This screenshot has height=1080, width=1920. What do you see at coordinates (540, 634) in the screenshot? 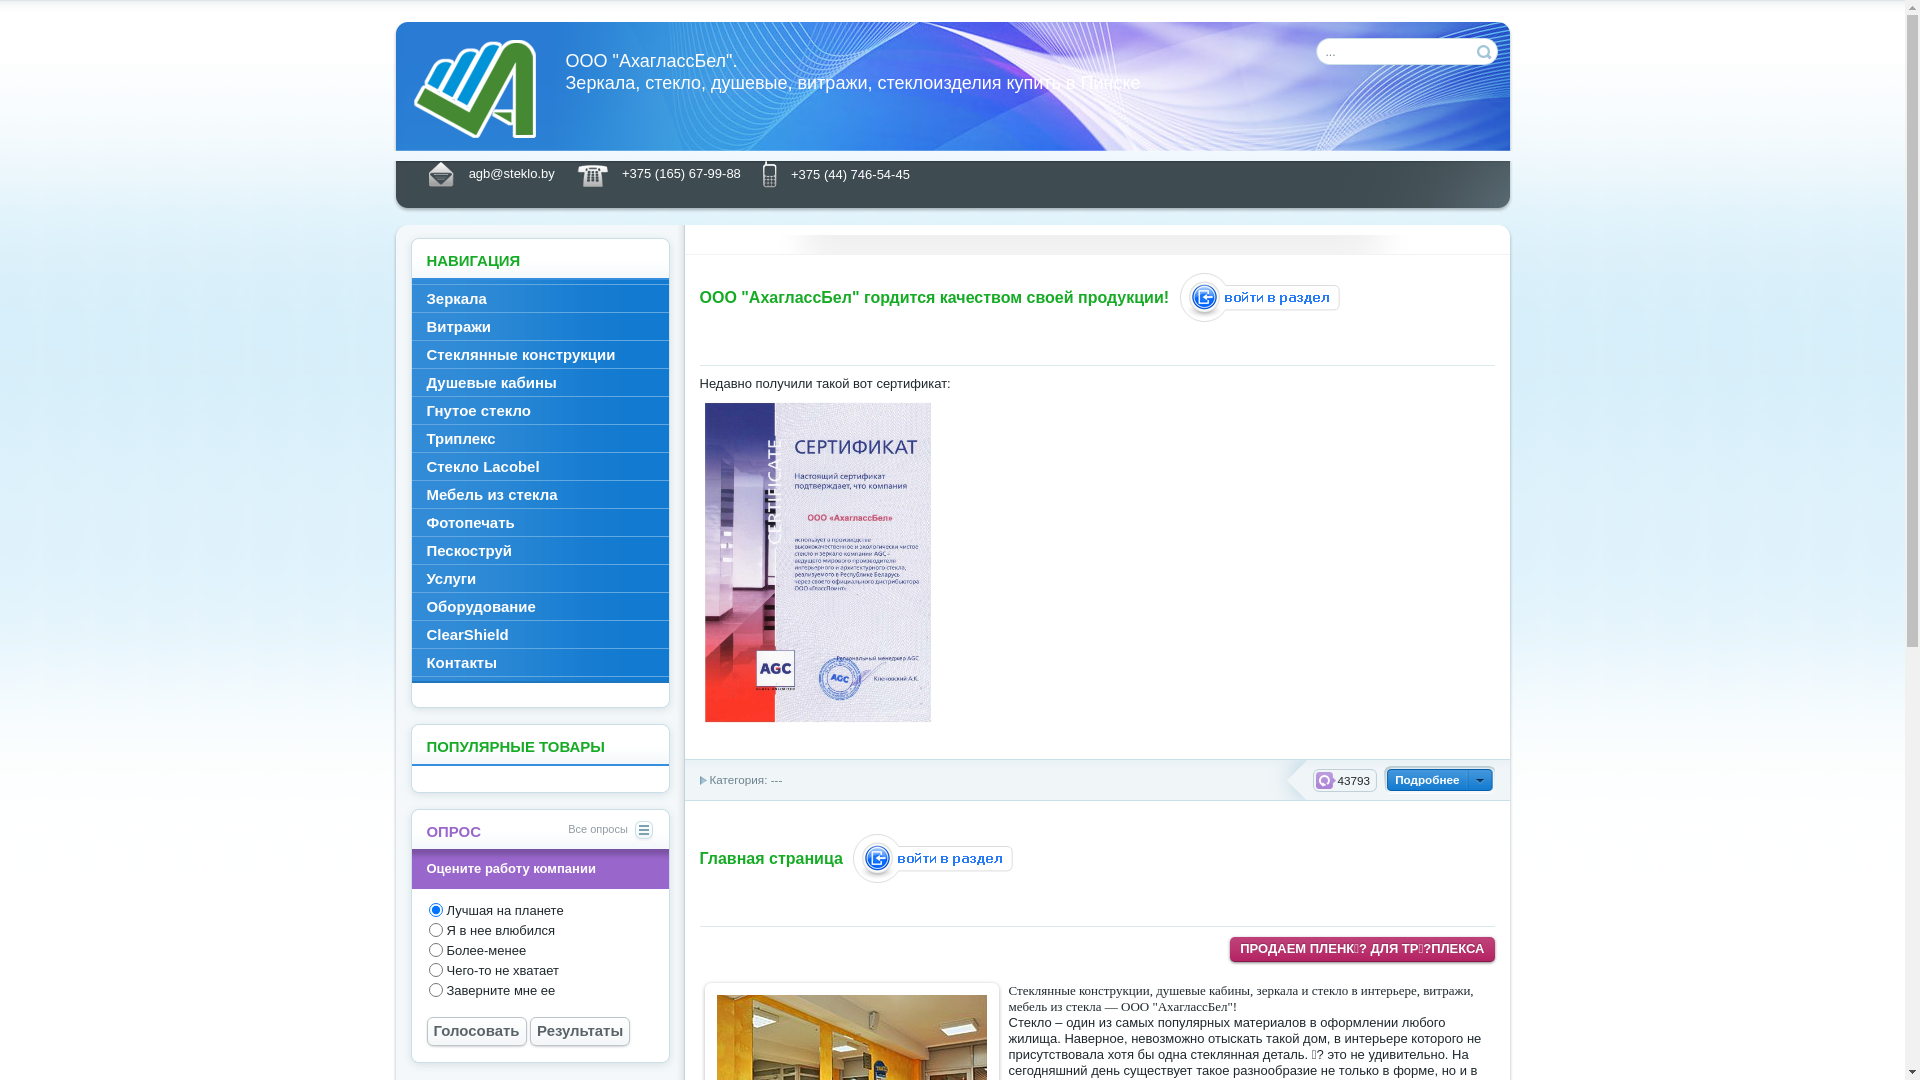
I see `ClearShield` at bounding box center [540, 634].